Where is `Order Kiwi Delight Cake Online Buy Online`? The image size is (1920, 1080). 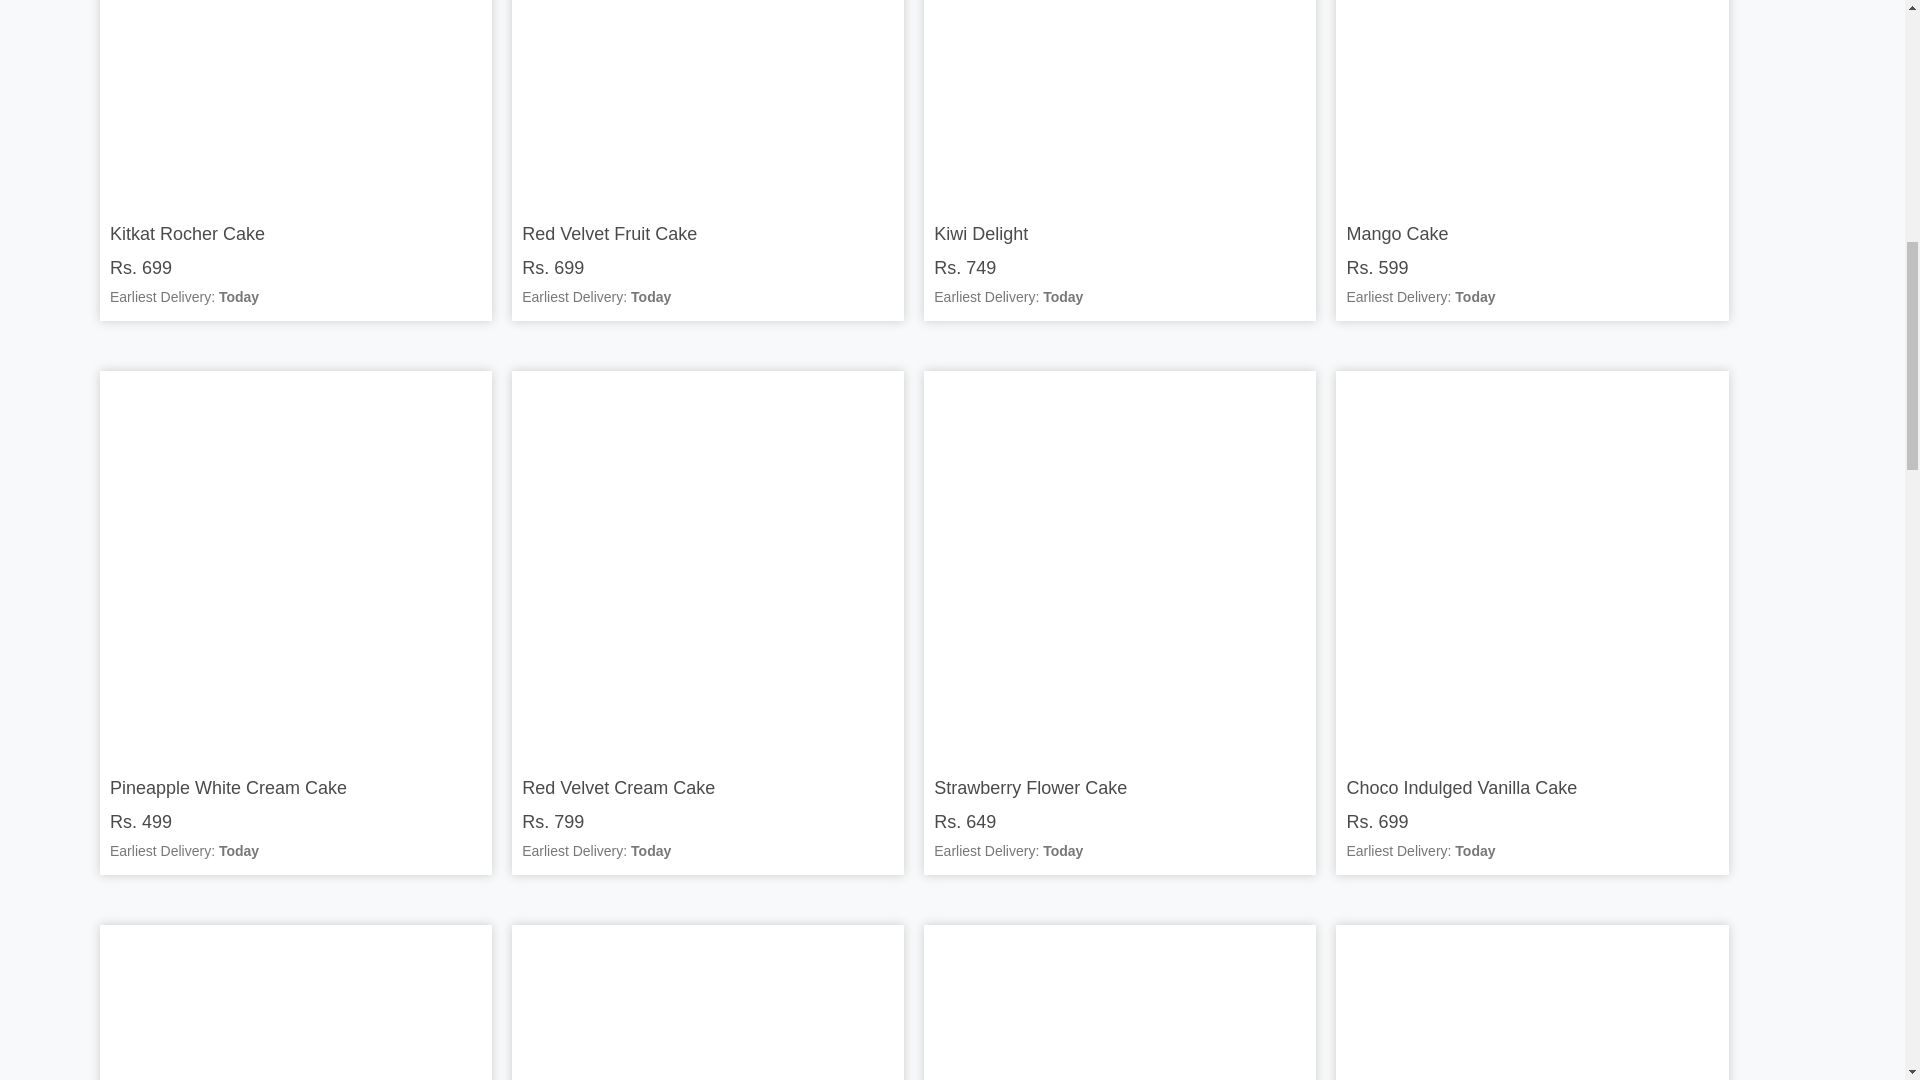 Order Kiwi Delight Cake Online Buy Online is located at coordinates (1119, 100).